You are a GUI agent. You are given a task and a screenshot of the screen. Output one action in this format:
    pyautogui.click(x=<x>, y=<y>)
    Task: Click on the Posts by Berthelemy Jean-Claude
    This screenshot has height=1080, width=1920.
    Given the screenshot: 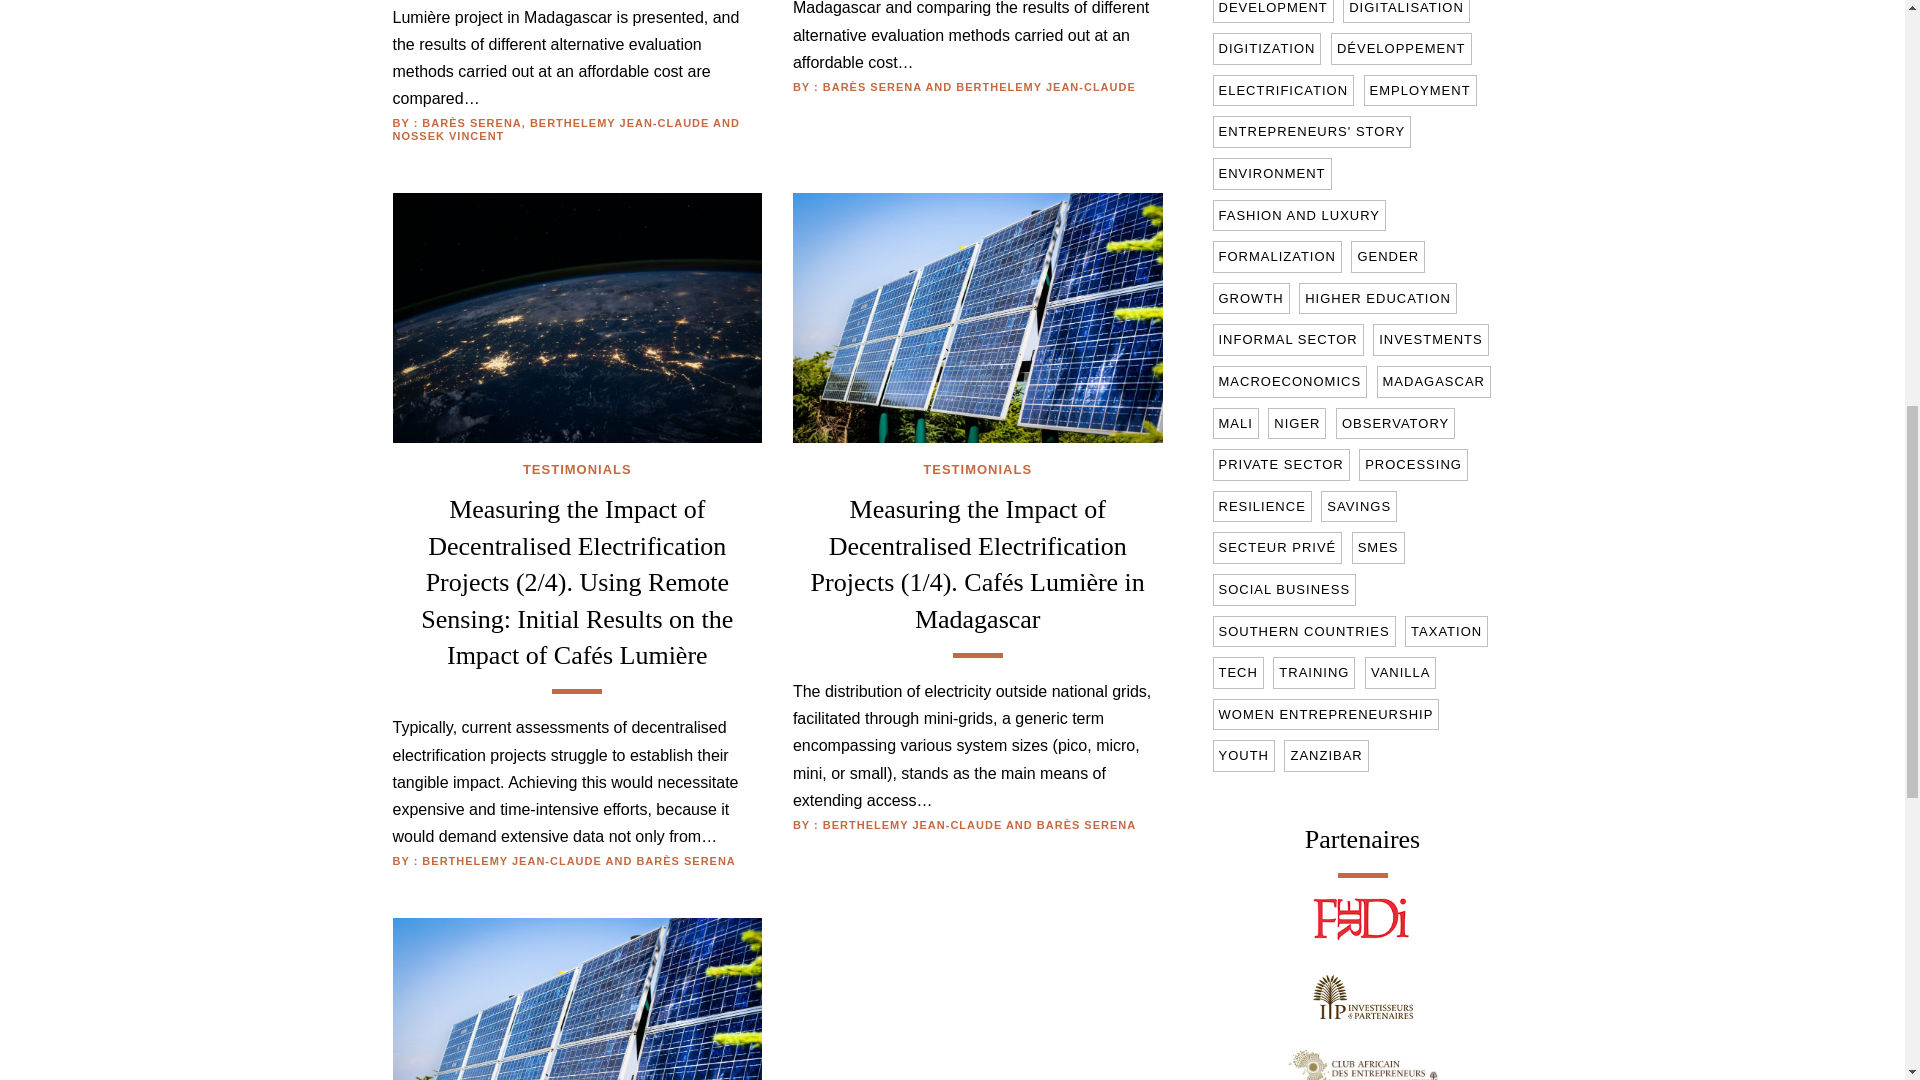 What is the action you would take?
    pyautogui.click(x=1045, y=86)
    